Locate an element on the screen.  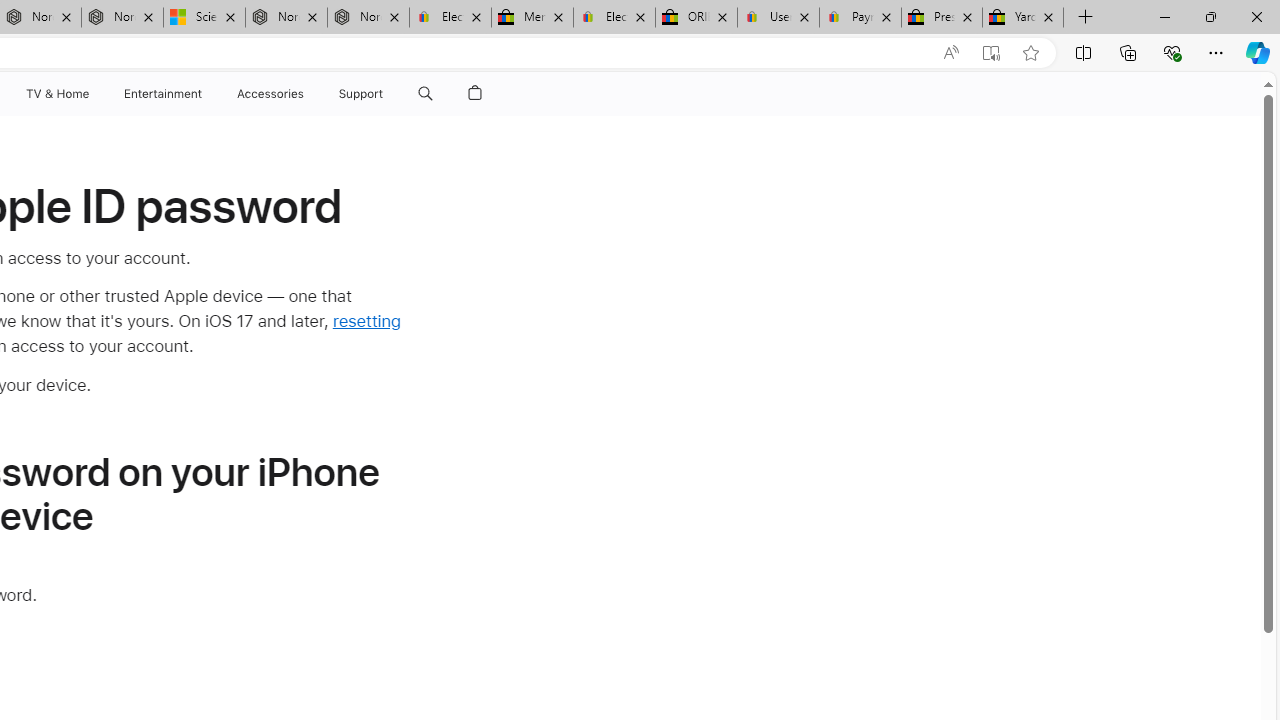
Entertainment menu is located at coordinates (206, 94).